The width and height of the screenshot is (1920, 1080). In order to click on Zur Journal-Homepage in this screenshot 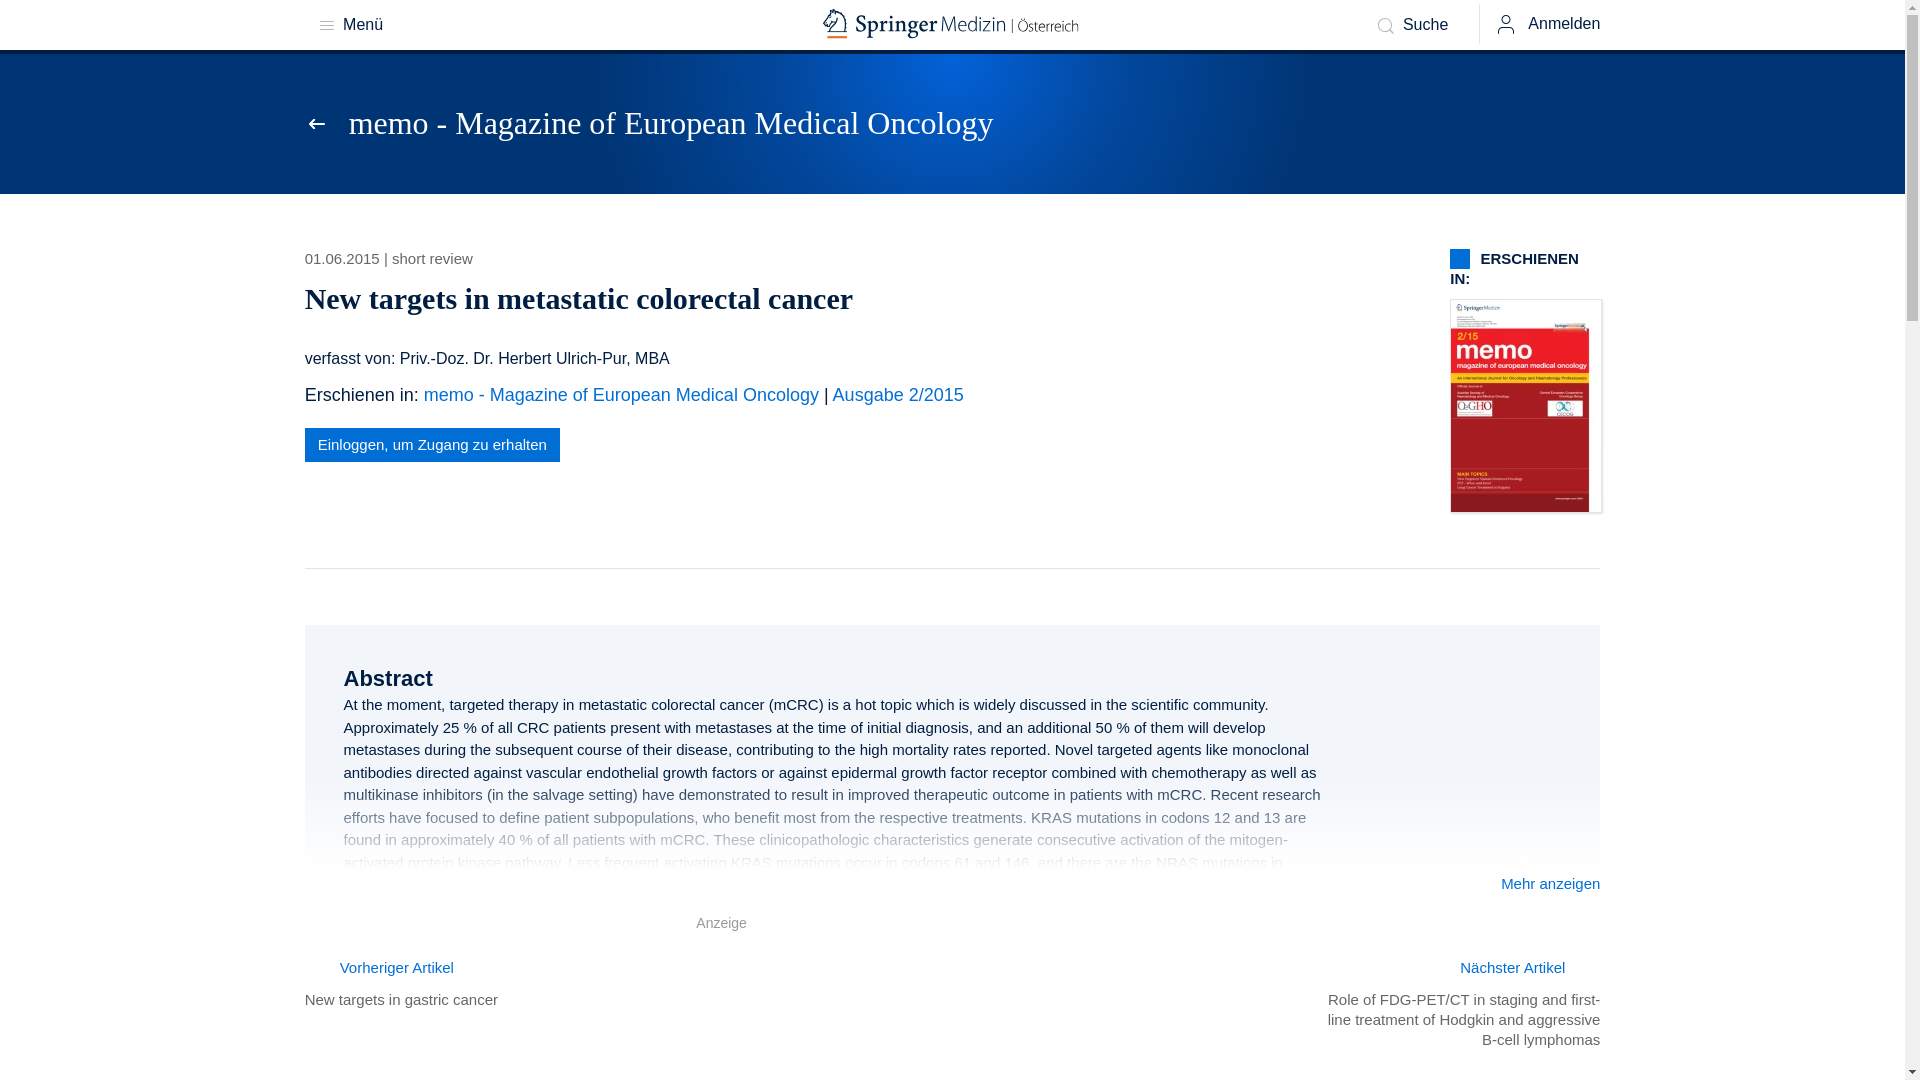, I will do `click(672, 122)`.